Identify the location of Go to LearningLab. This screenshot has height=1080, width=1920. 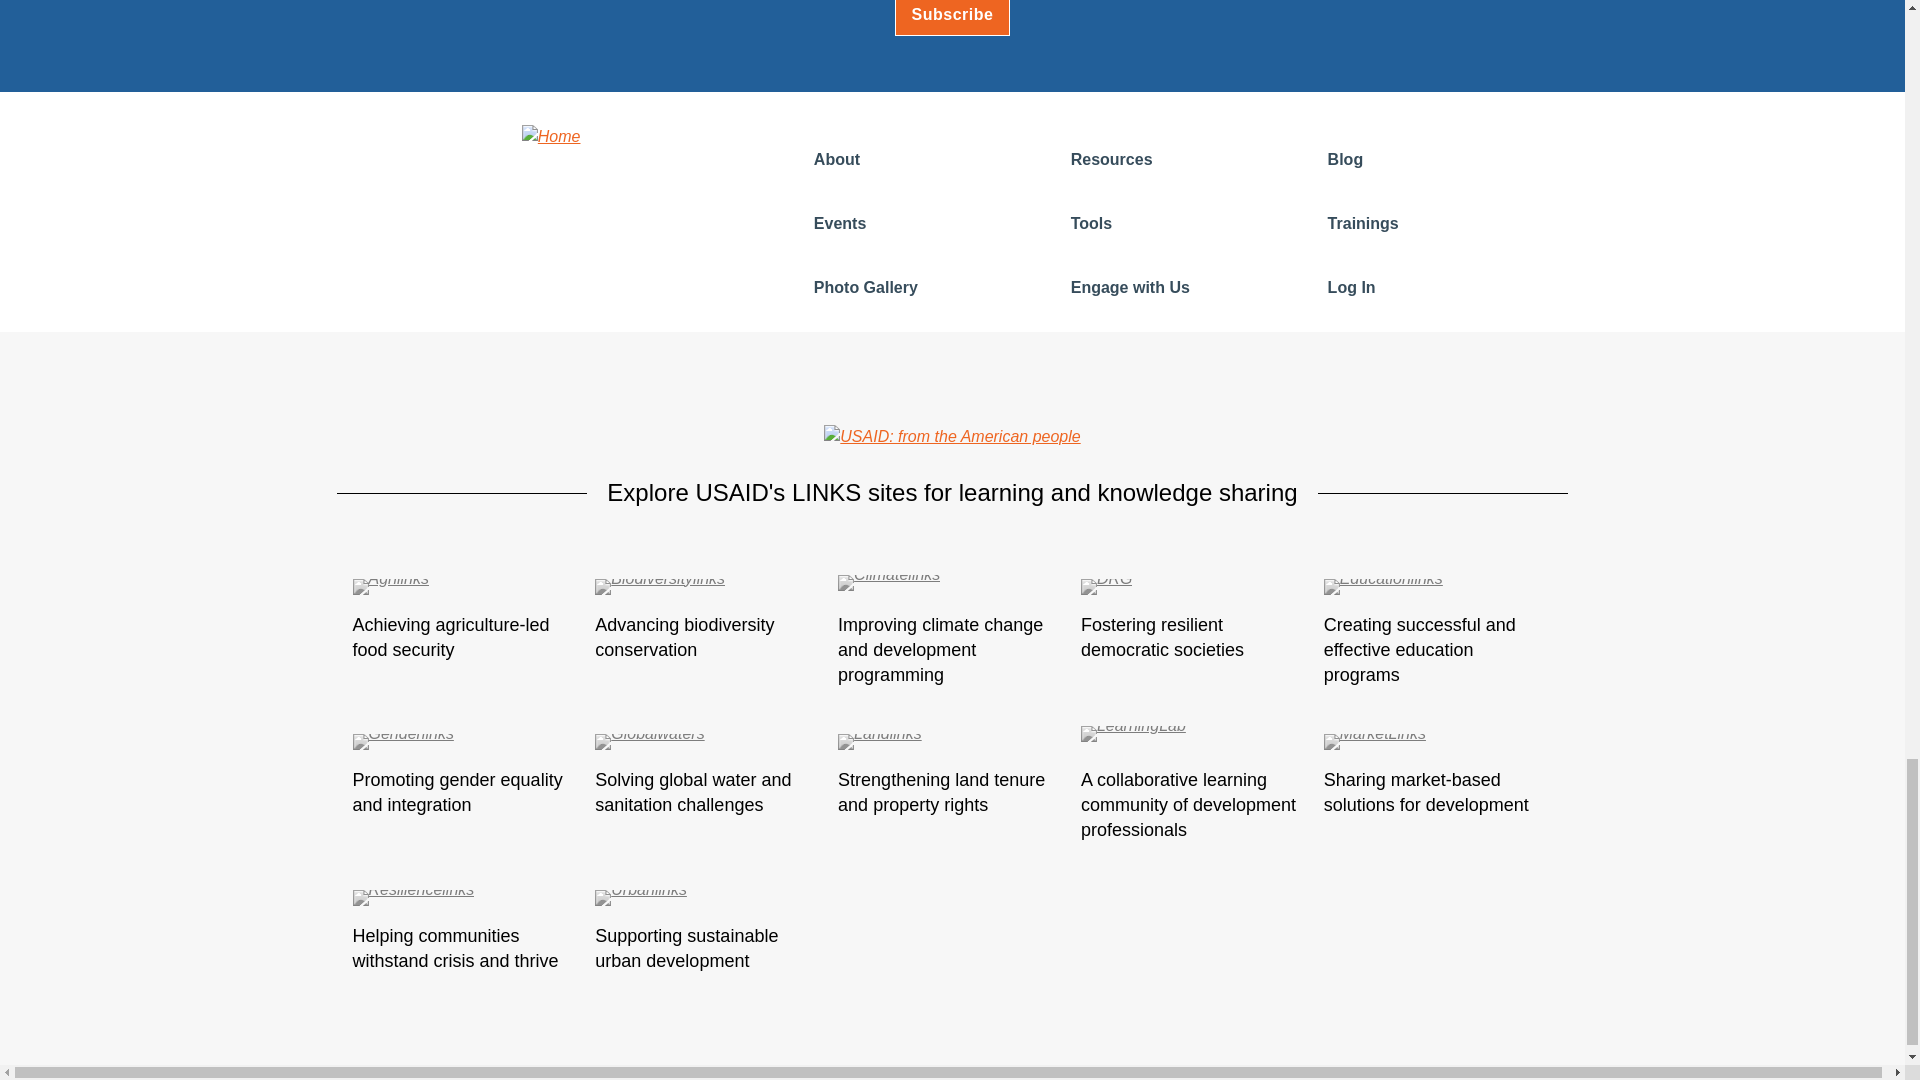
(1194, 744).